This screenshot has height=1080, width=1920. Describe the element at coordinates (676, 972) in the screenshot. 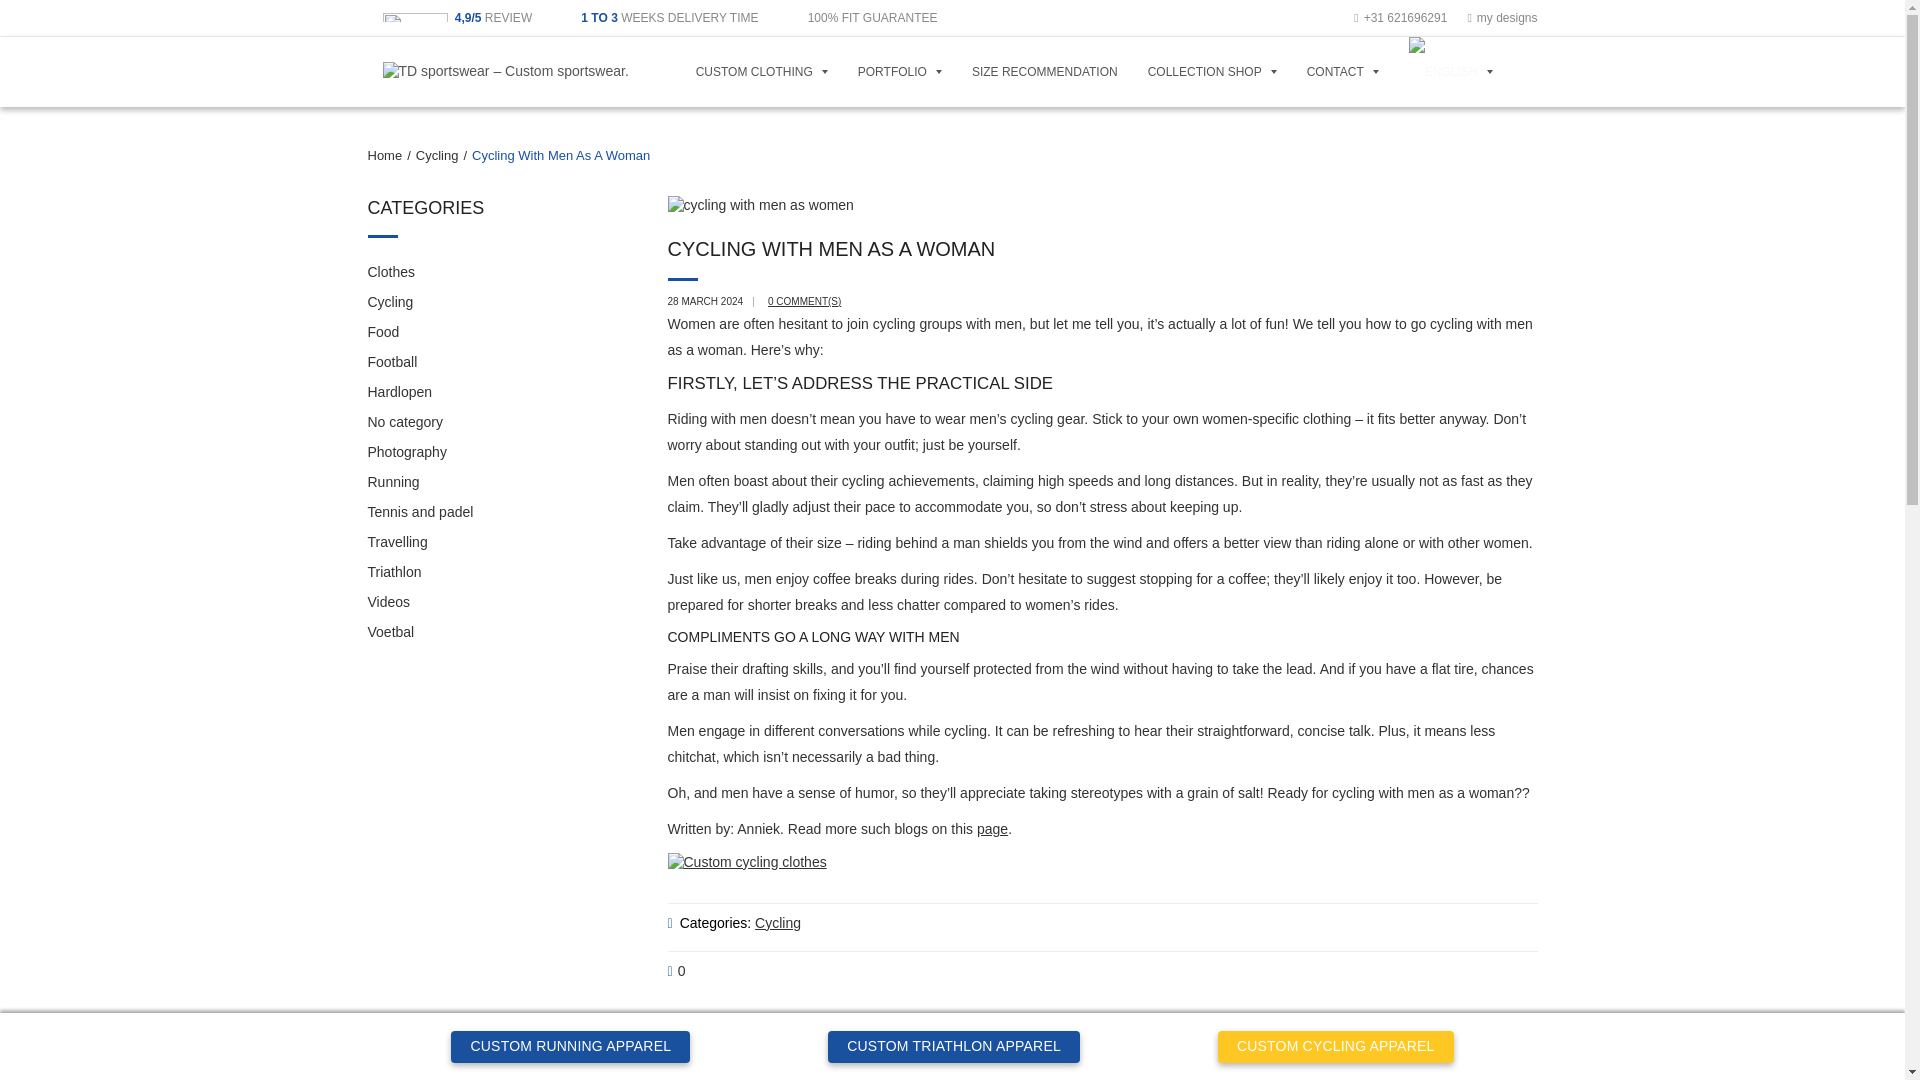

I see `Total Comments` at that location.